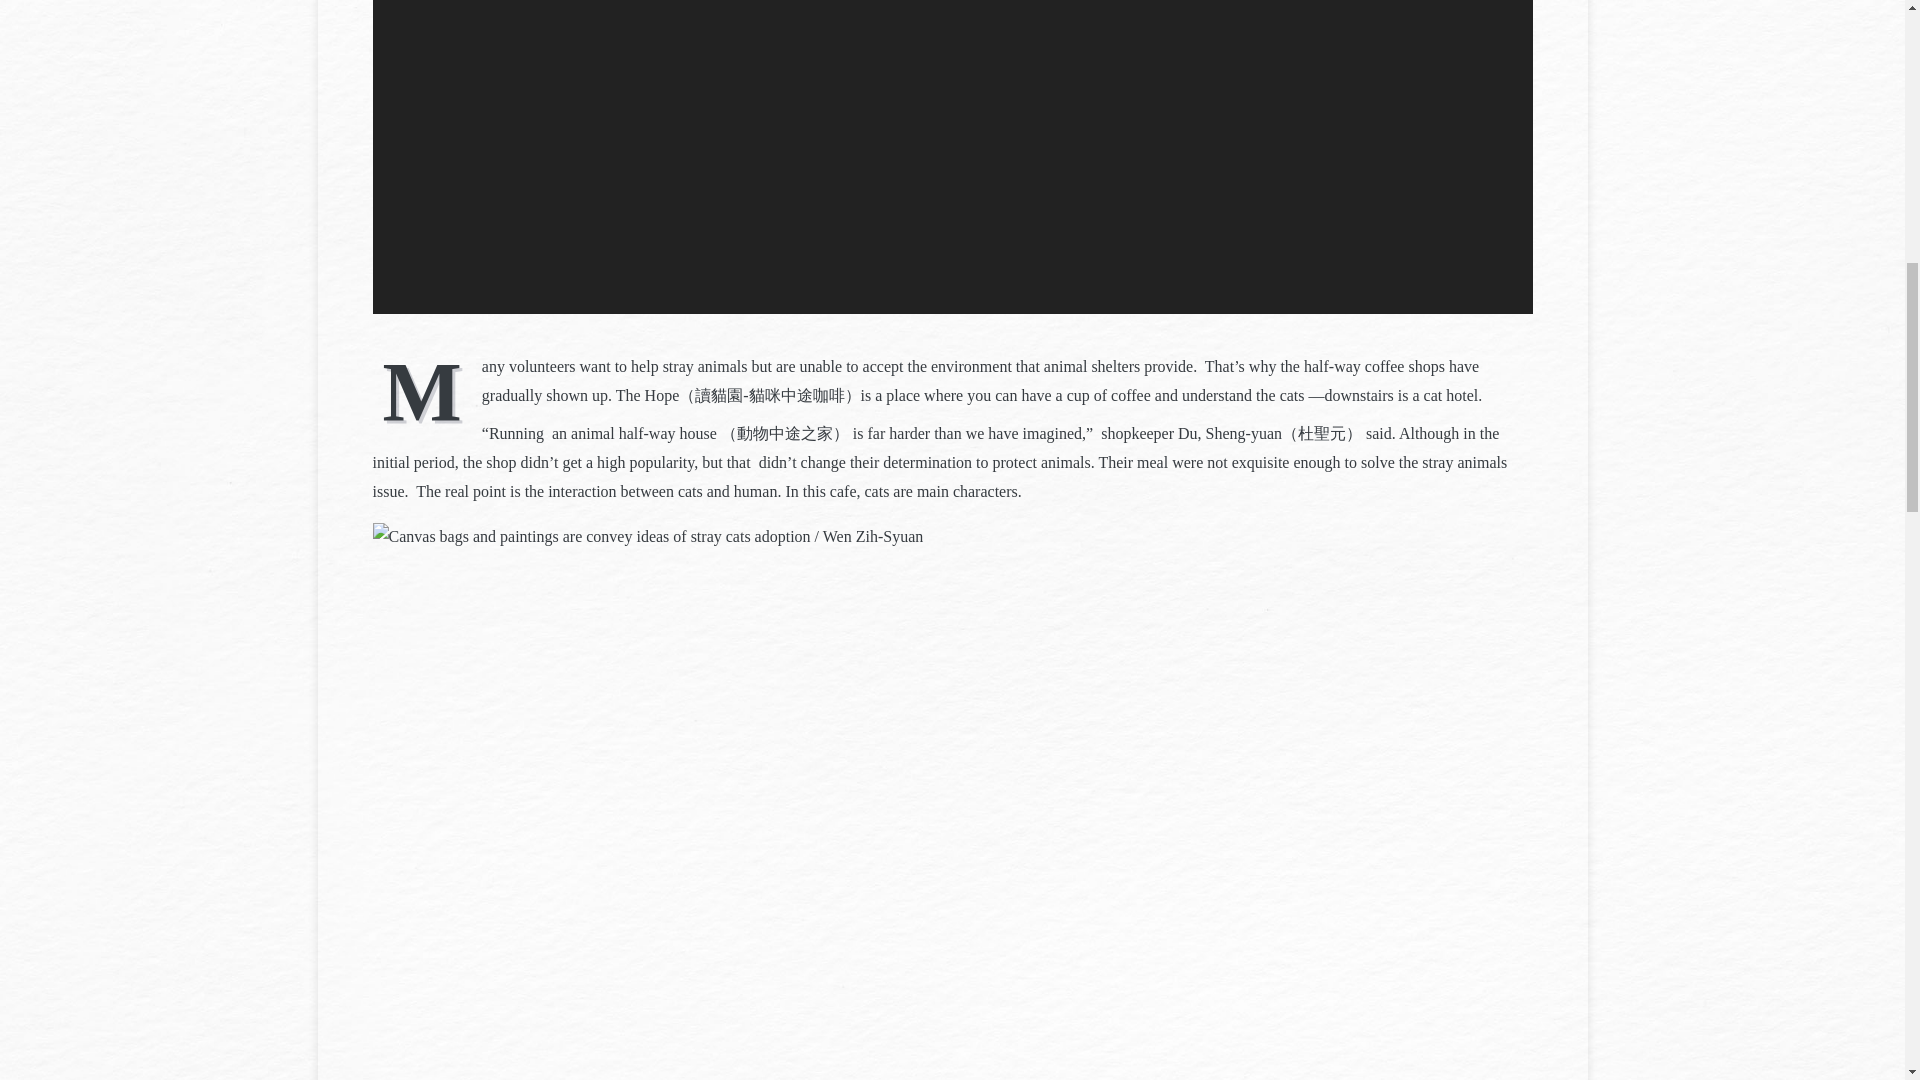  I want to click on M, so click(426, 390).